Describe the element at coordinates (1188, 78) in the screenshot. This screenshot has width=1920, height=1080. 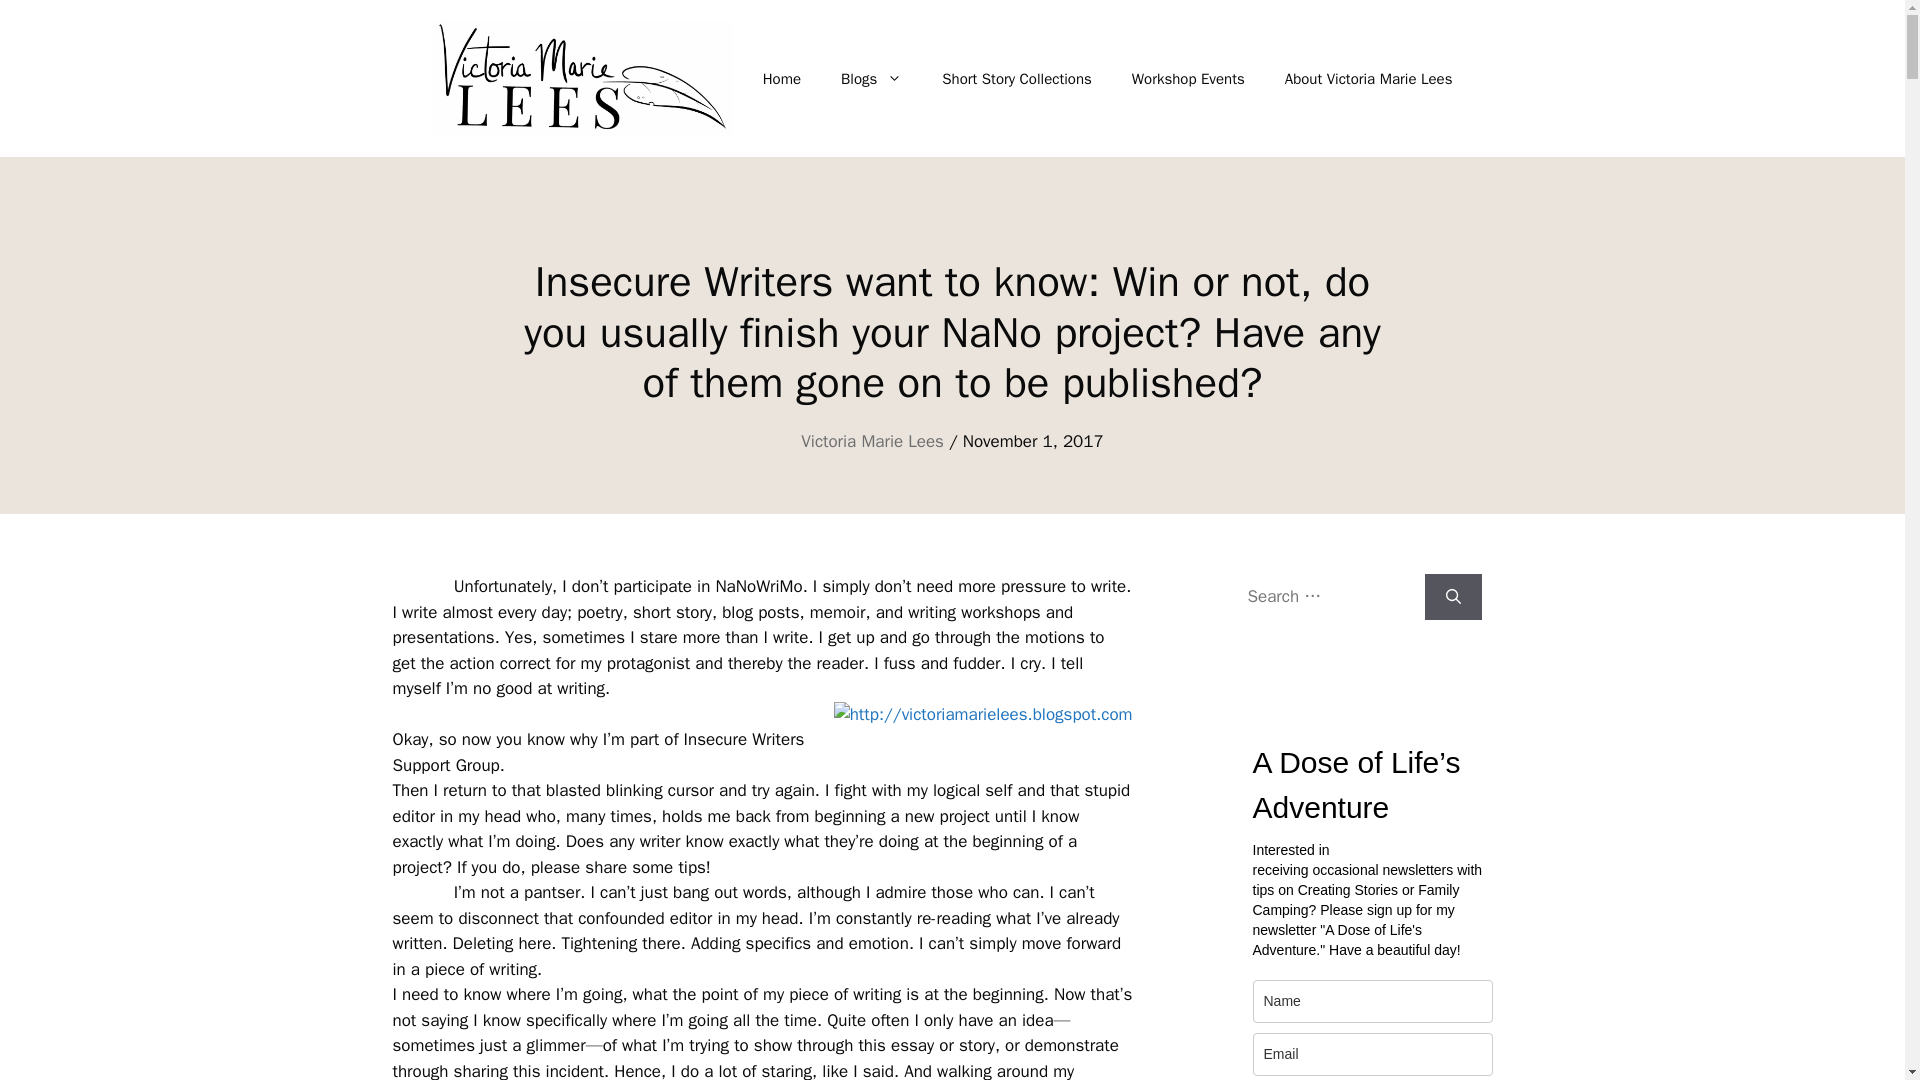
I see `Workshop Events` at that location.